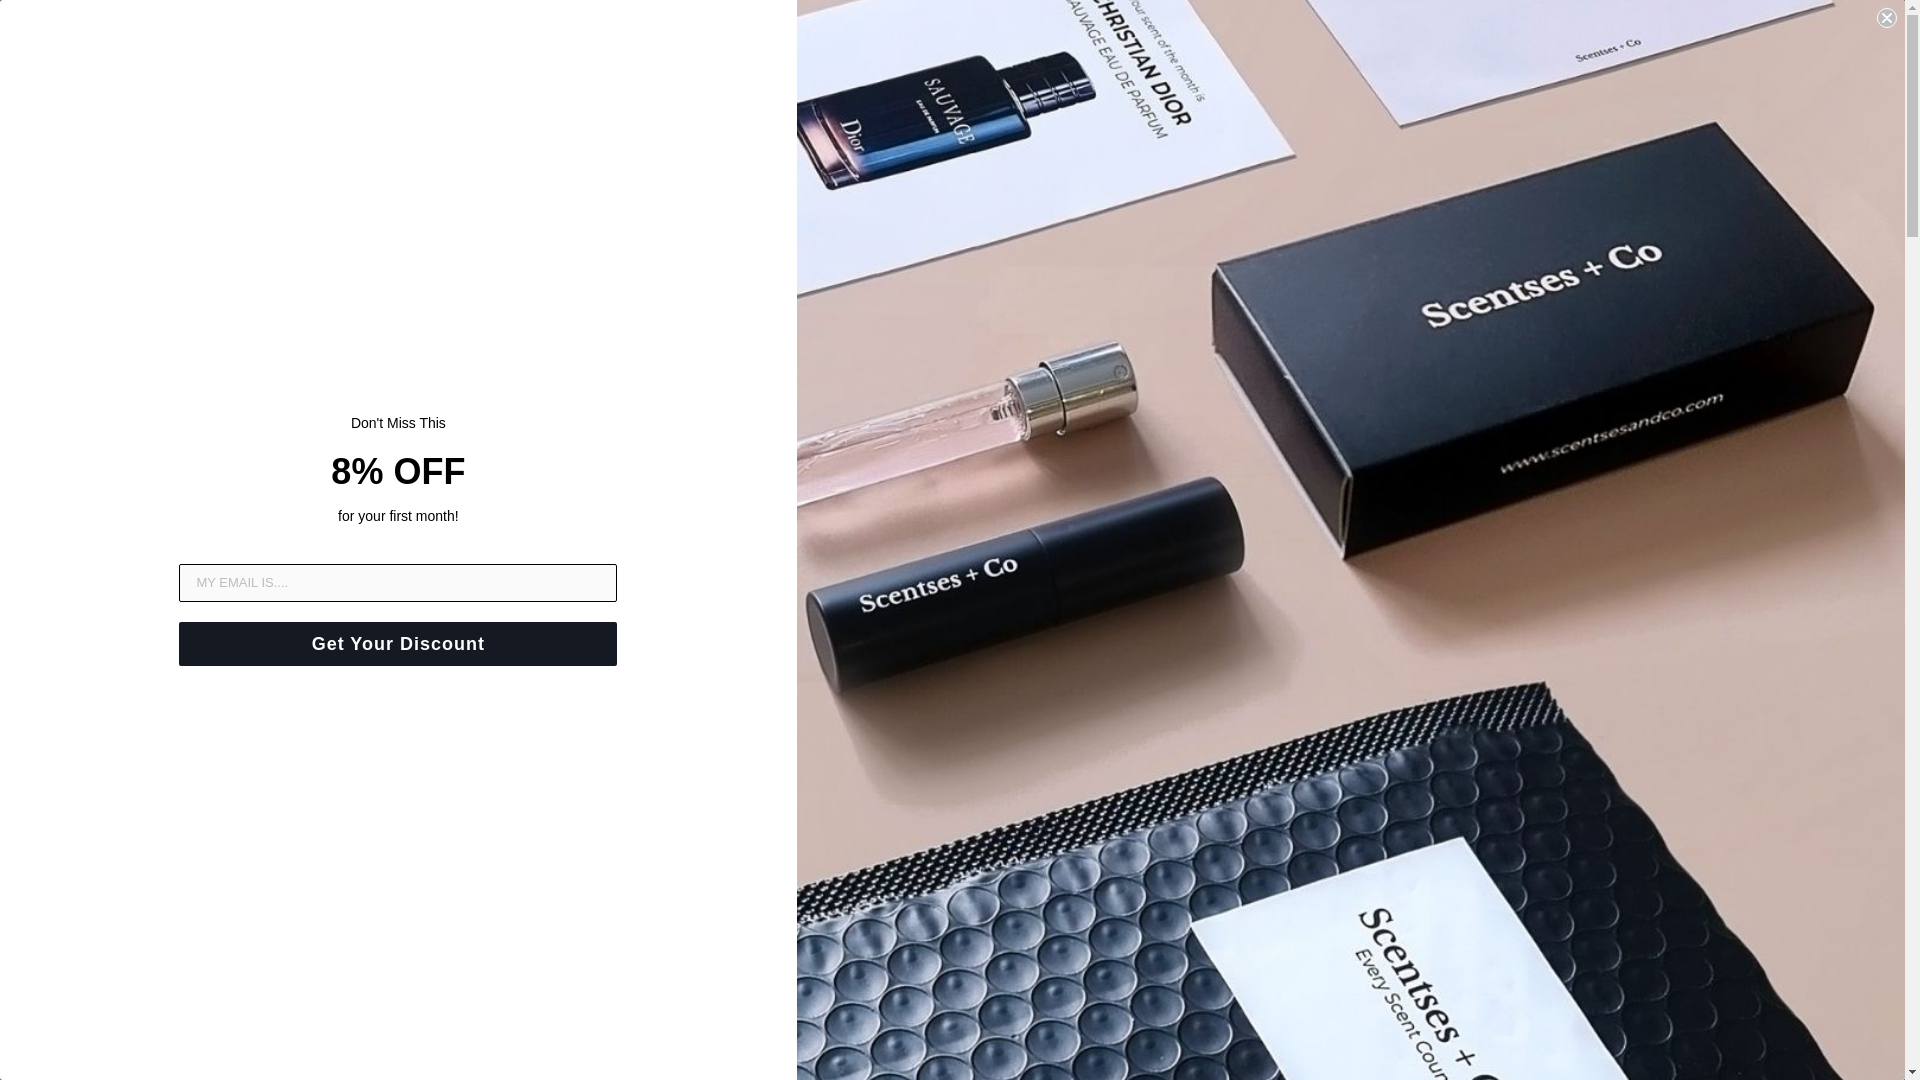 The width and height of the screenshot is (1920, 1080). What do you see at coordinates (1787, 53) in the screenshot?
I see `Log in` at bounding box center [1787, 53].